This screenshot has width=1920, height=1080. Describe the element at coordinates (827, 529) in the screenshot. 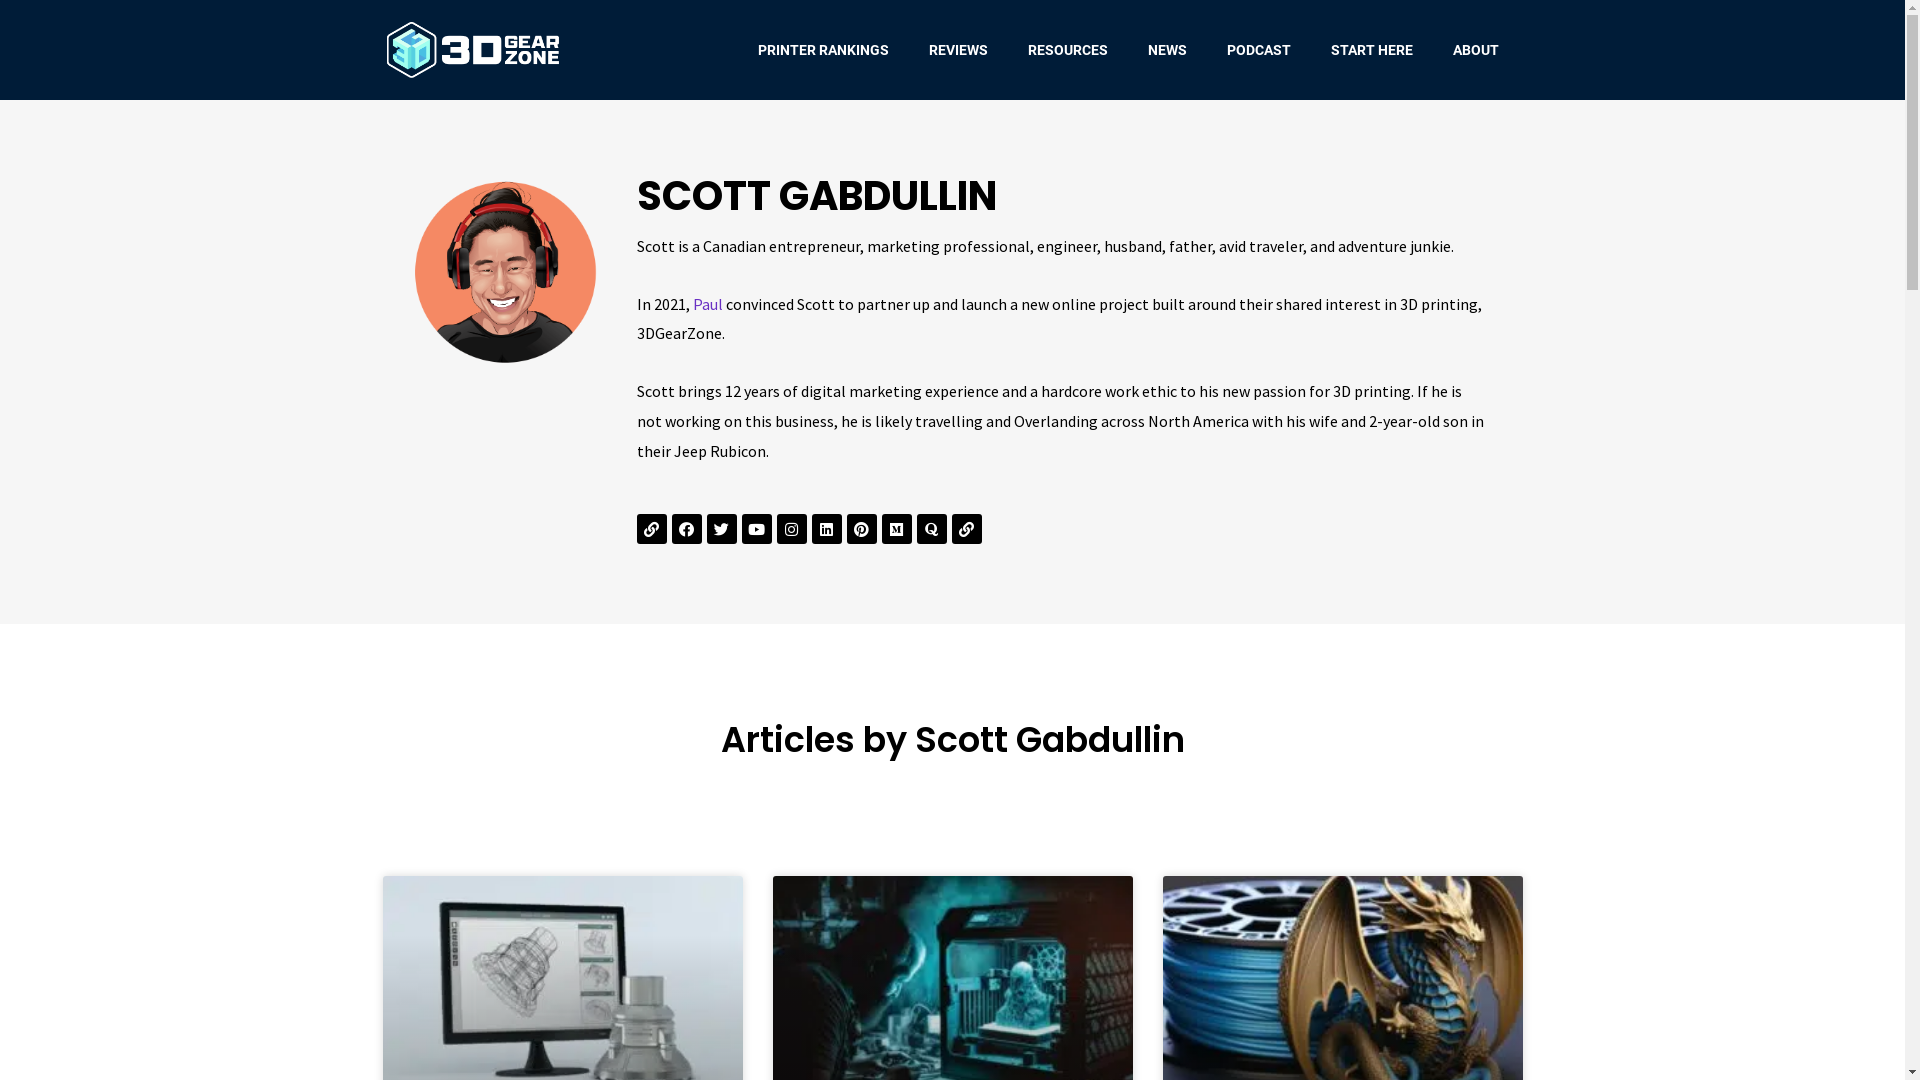

I see `Linkedin` at that location.